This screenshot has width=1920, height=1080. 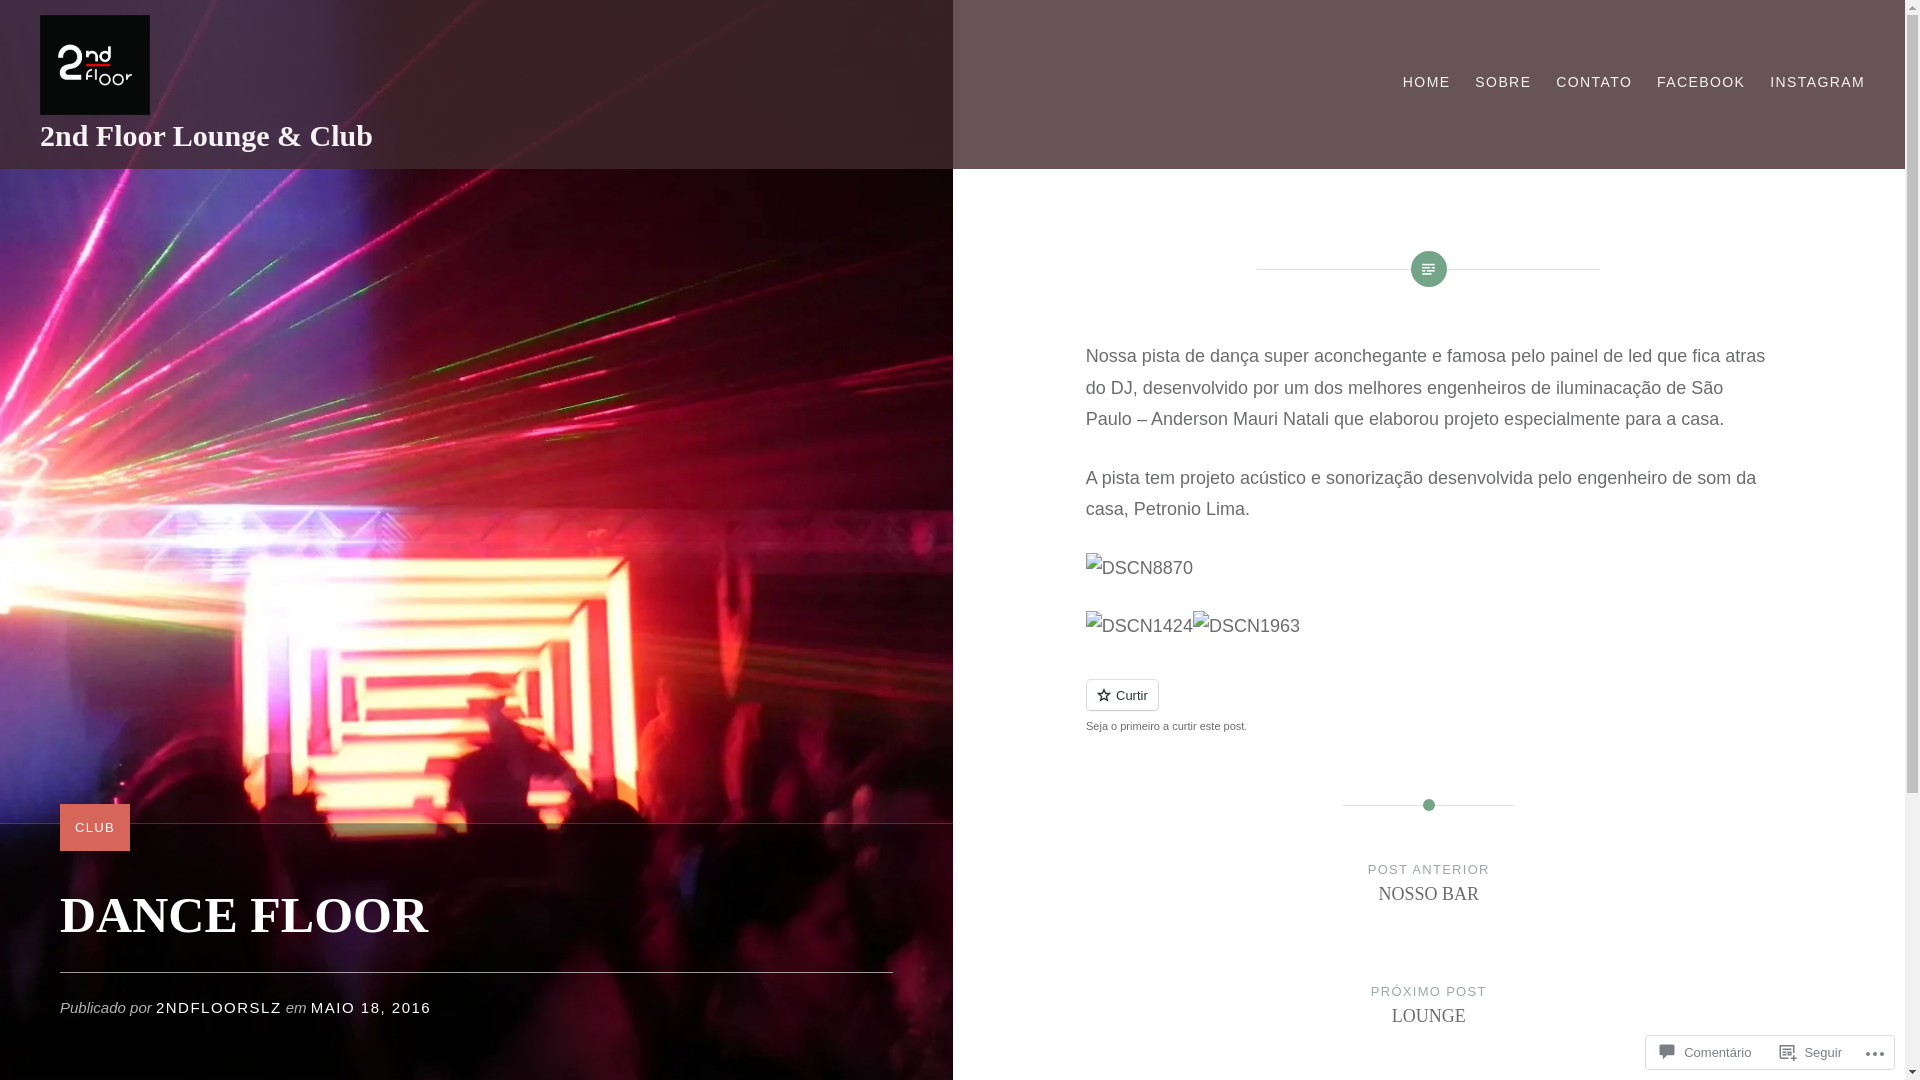 I want to click on 2nd Floor Lounge & Club, so click(x=206, y=136).